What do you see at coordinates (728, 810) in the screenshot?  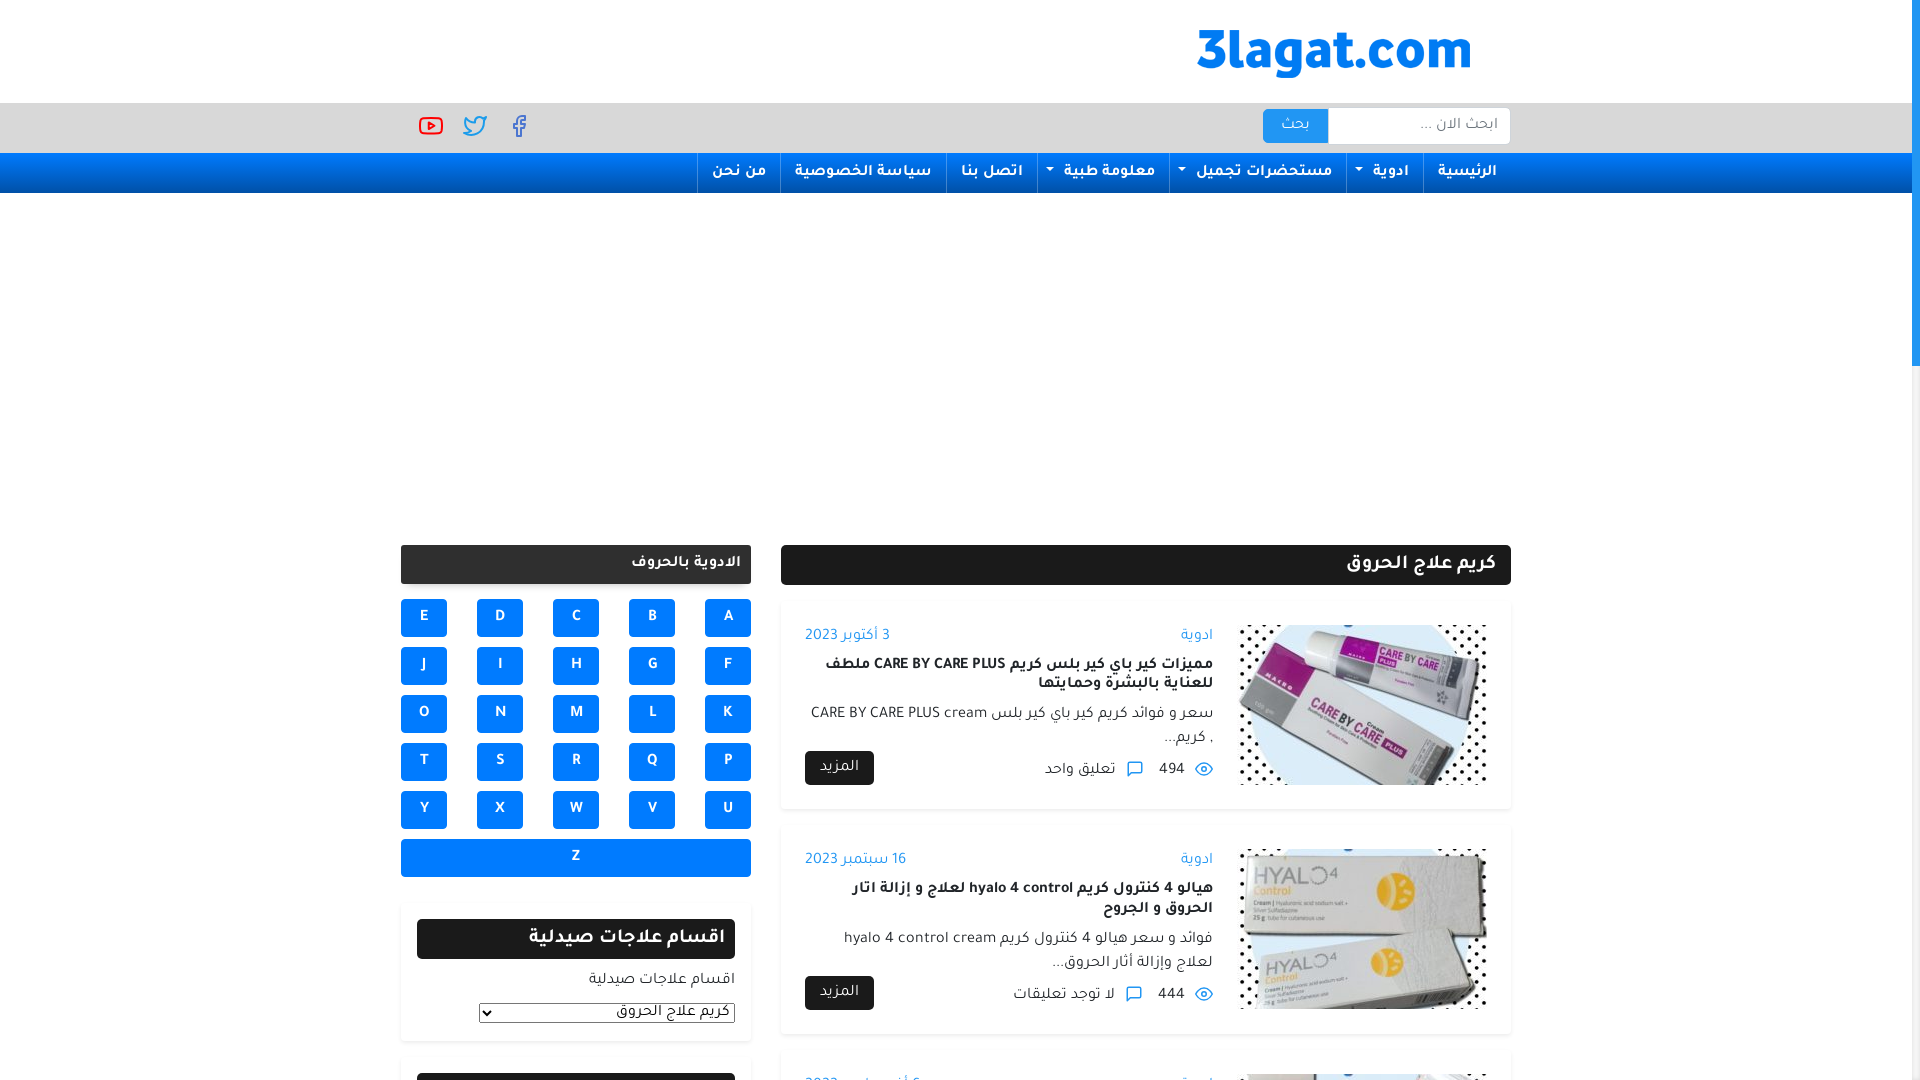 I see `U` at bounding box center [728, 810].